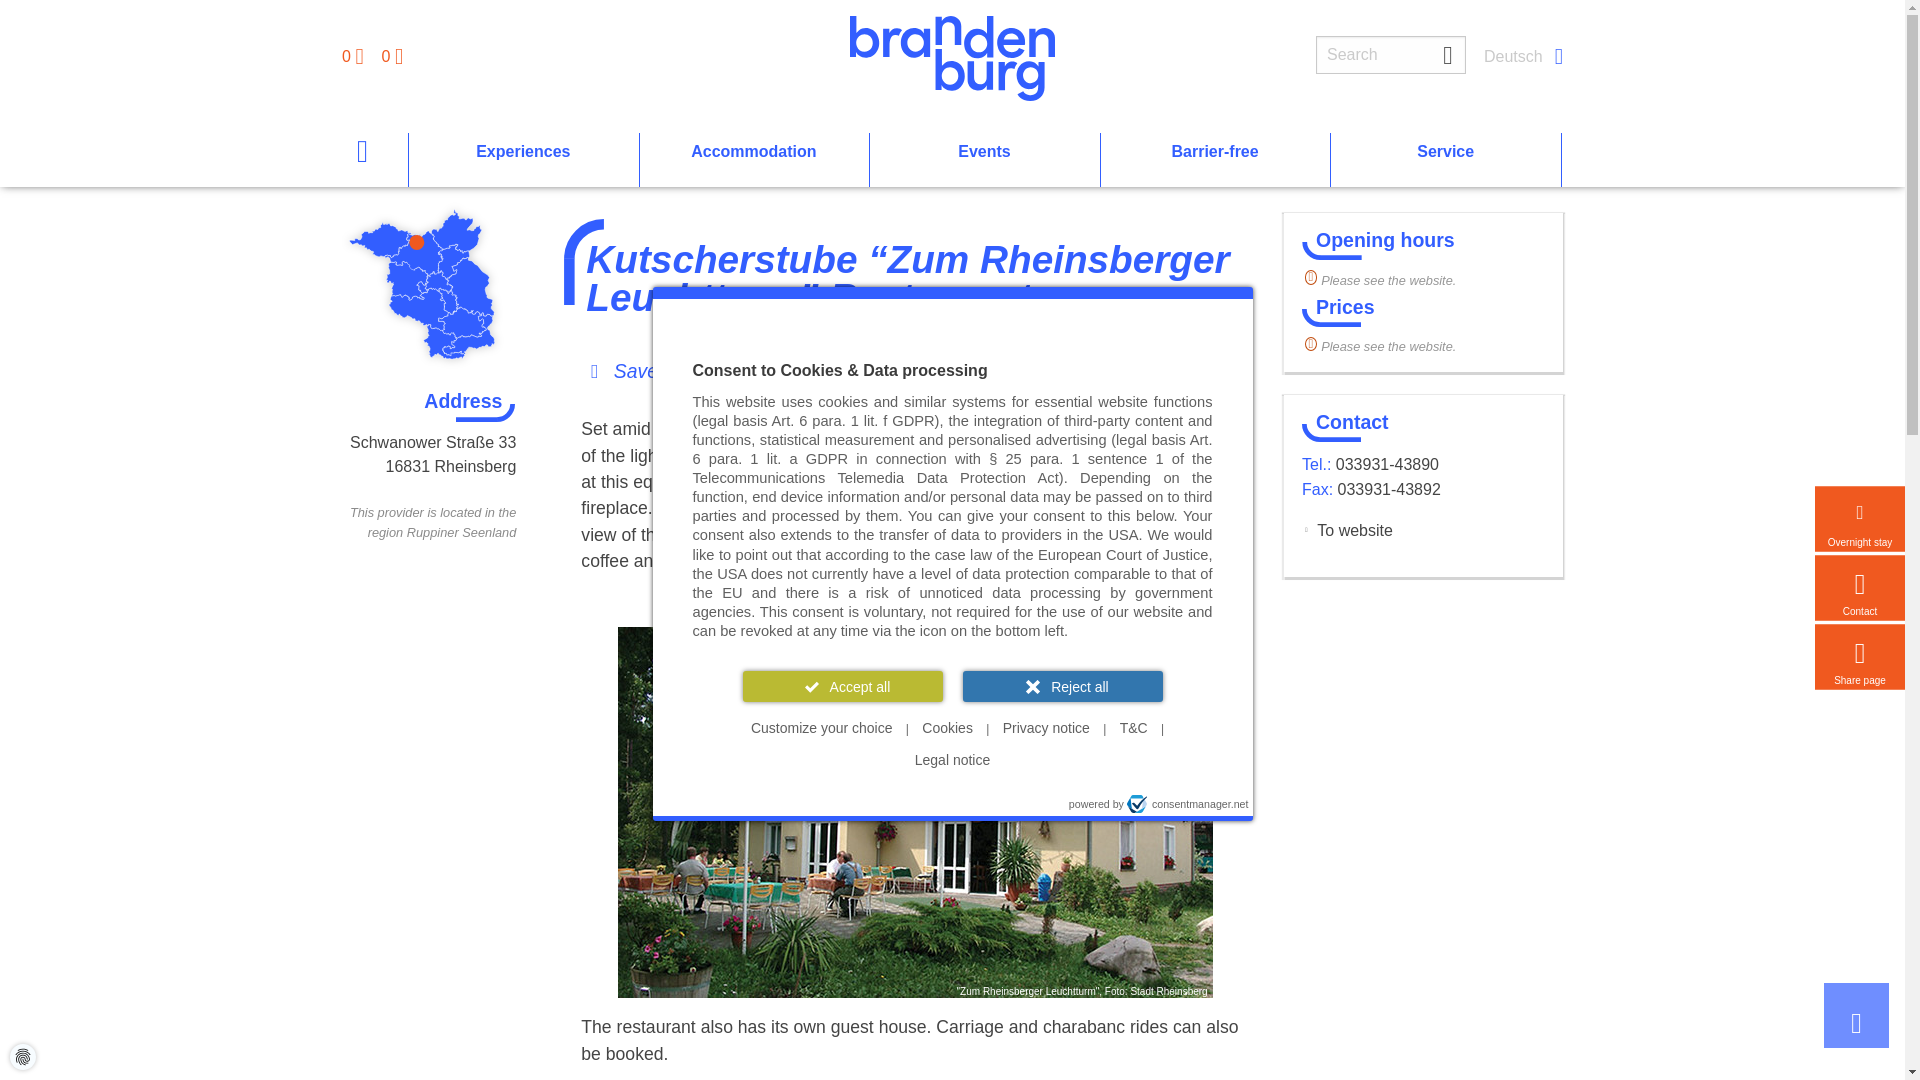  What do you see at coordinates (842, 686) in the screenshot?
I see `Accept all` at bounding box center [842, 686].